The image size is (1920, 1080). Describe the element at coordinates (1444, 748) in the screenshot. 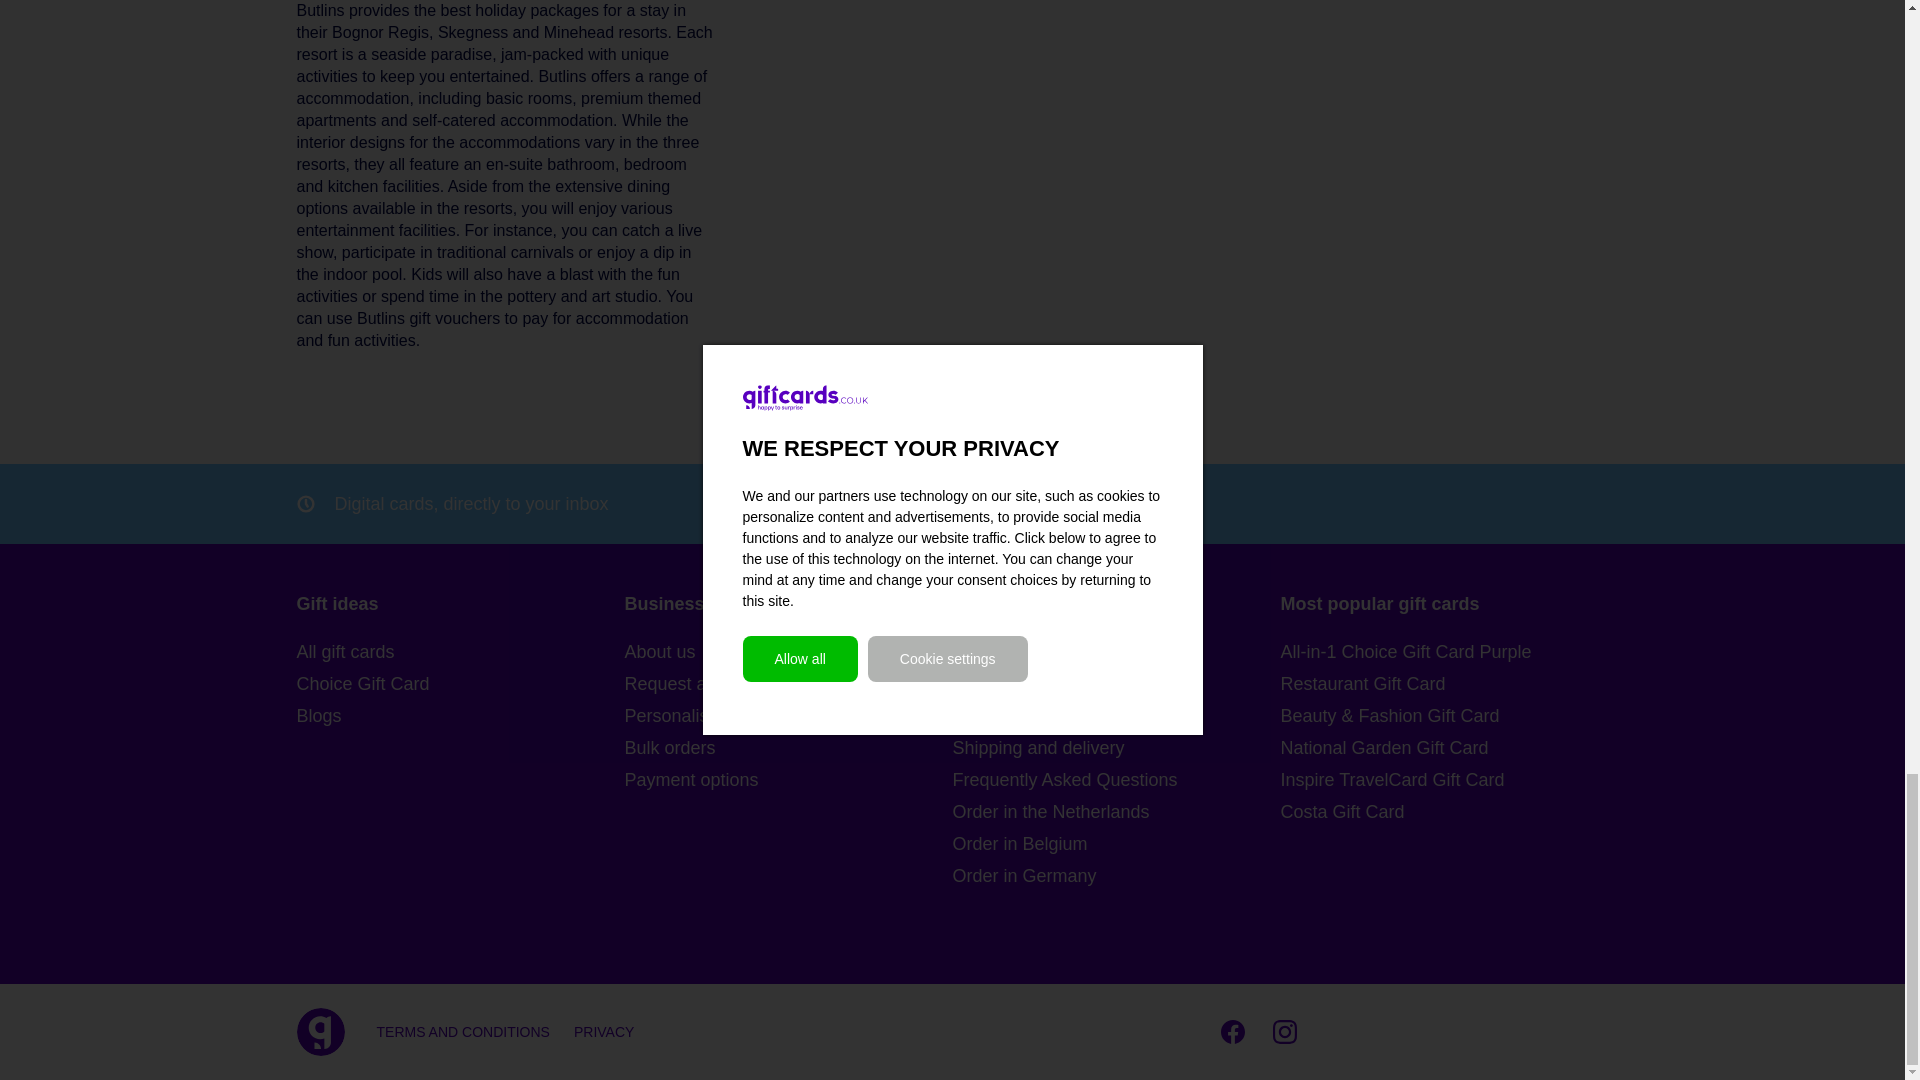

I see `National Garden Gift Card` at that location.